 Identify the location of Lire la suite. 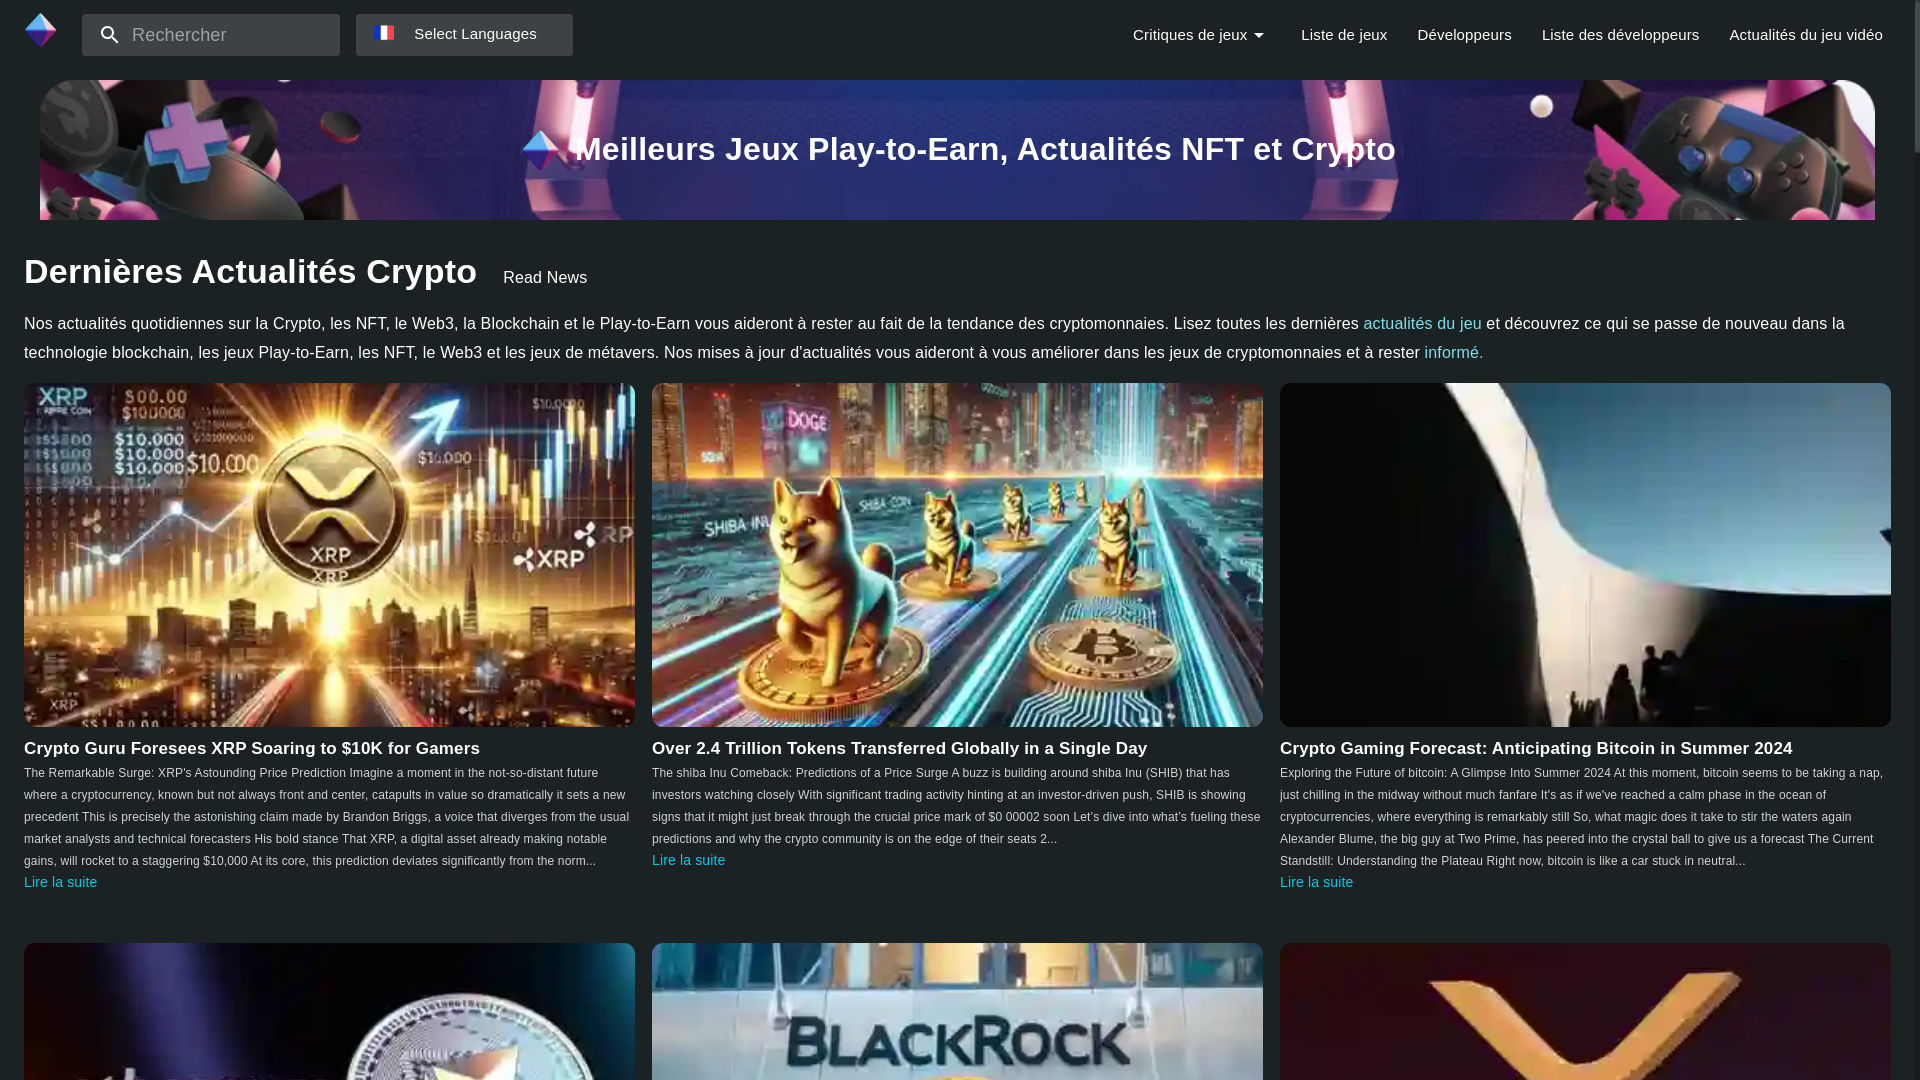
(60, 881).